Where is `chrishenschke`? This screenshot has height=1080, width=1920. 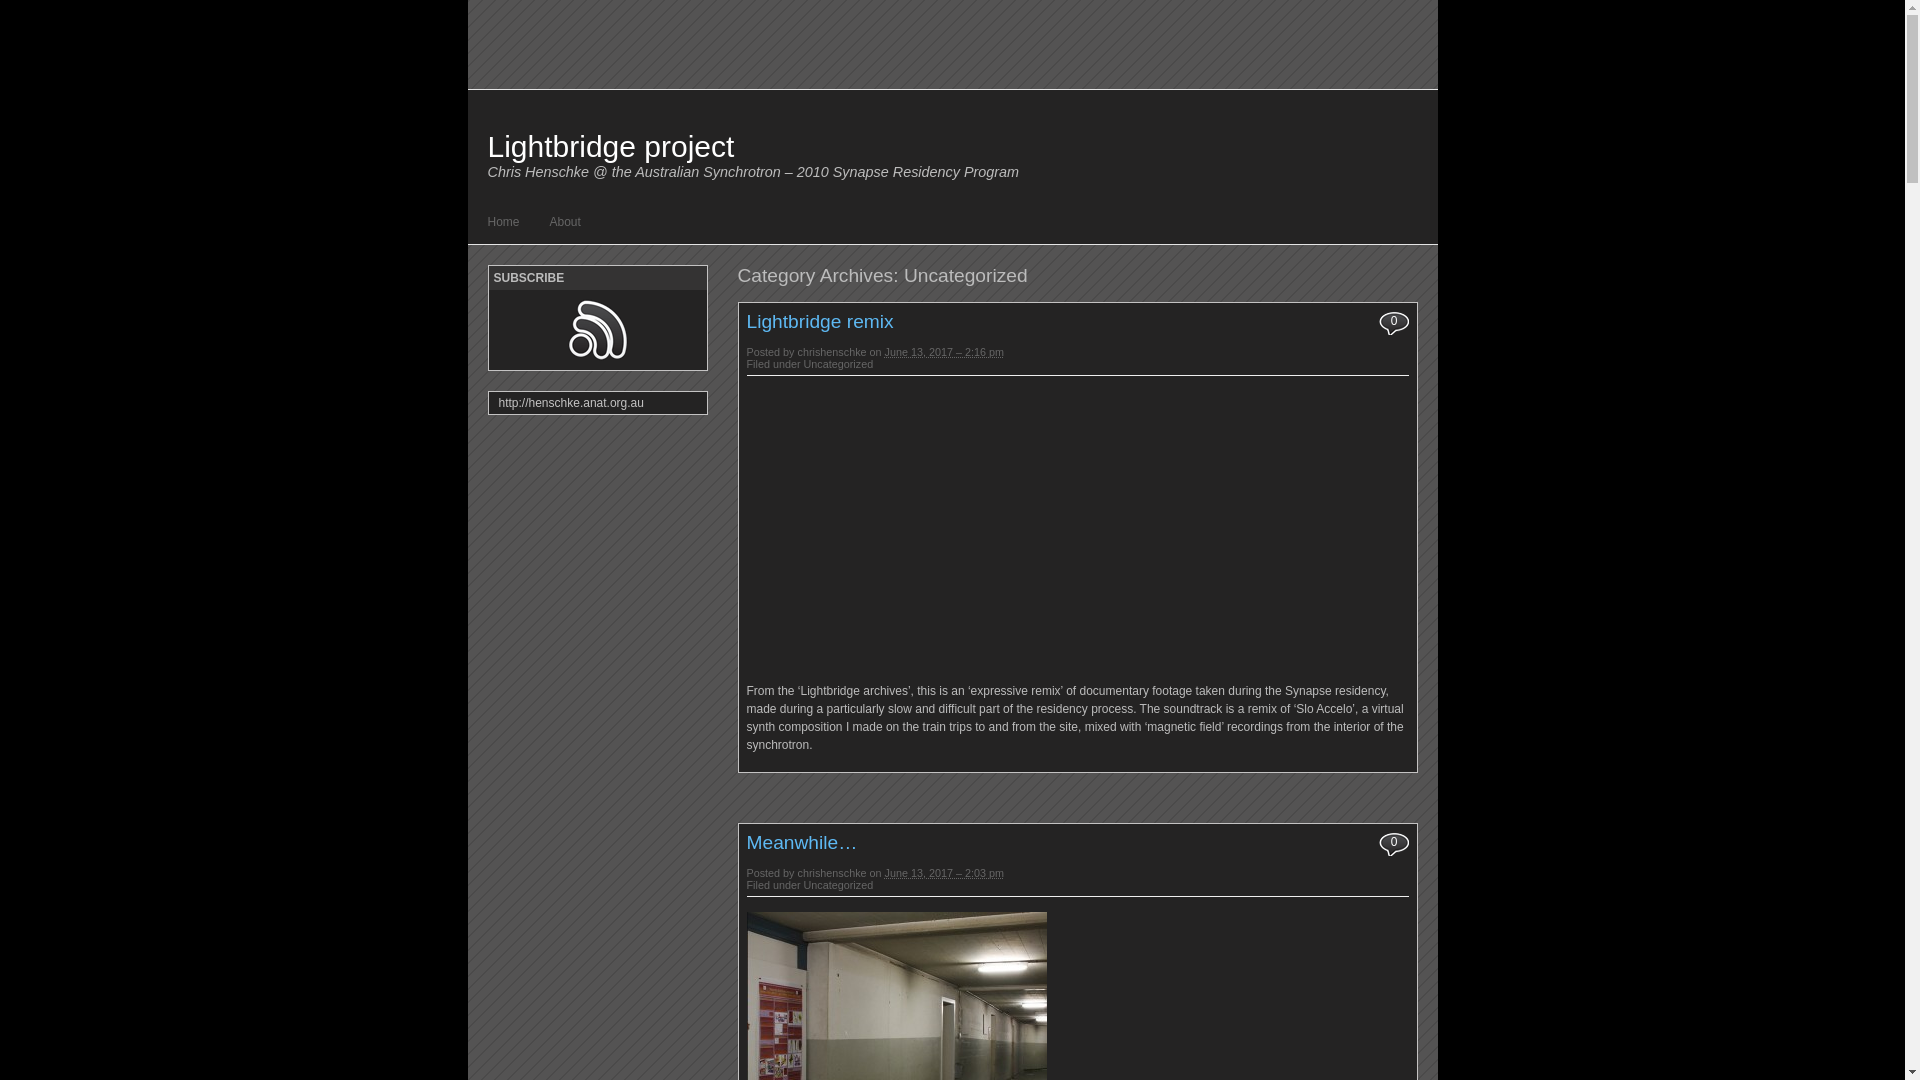
chrishenschke is located at coordinates (832, 352).